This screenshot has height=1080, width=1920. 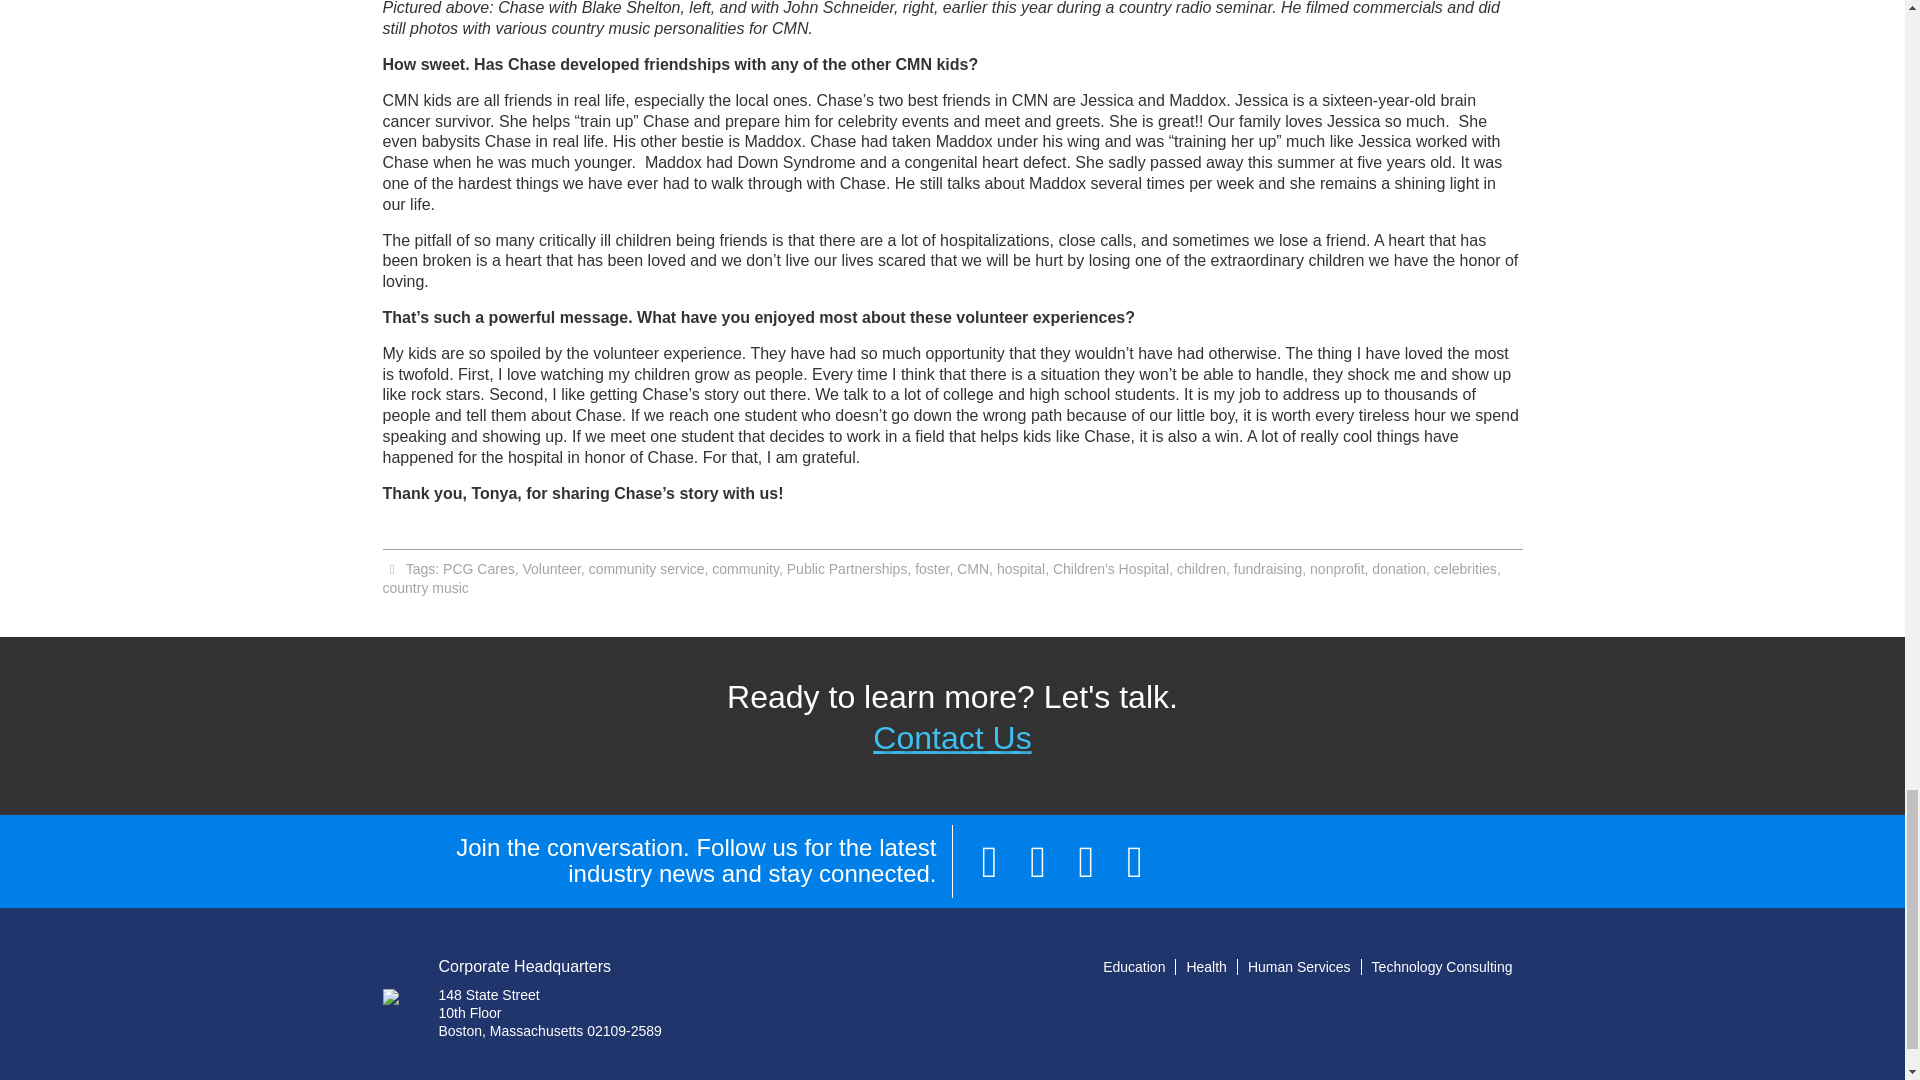 What do you see at coordinates (848, 568) in the screenshot?
I see `Public Partnerships` at bounding box center [848, 568].